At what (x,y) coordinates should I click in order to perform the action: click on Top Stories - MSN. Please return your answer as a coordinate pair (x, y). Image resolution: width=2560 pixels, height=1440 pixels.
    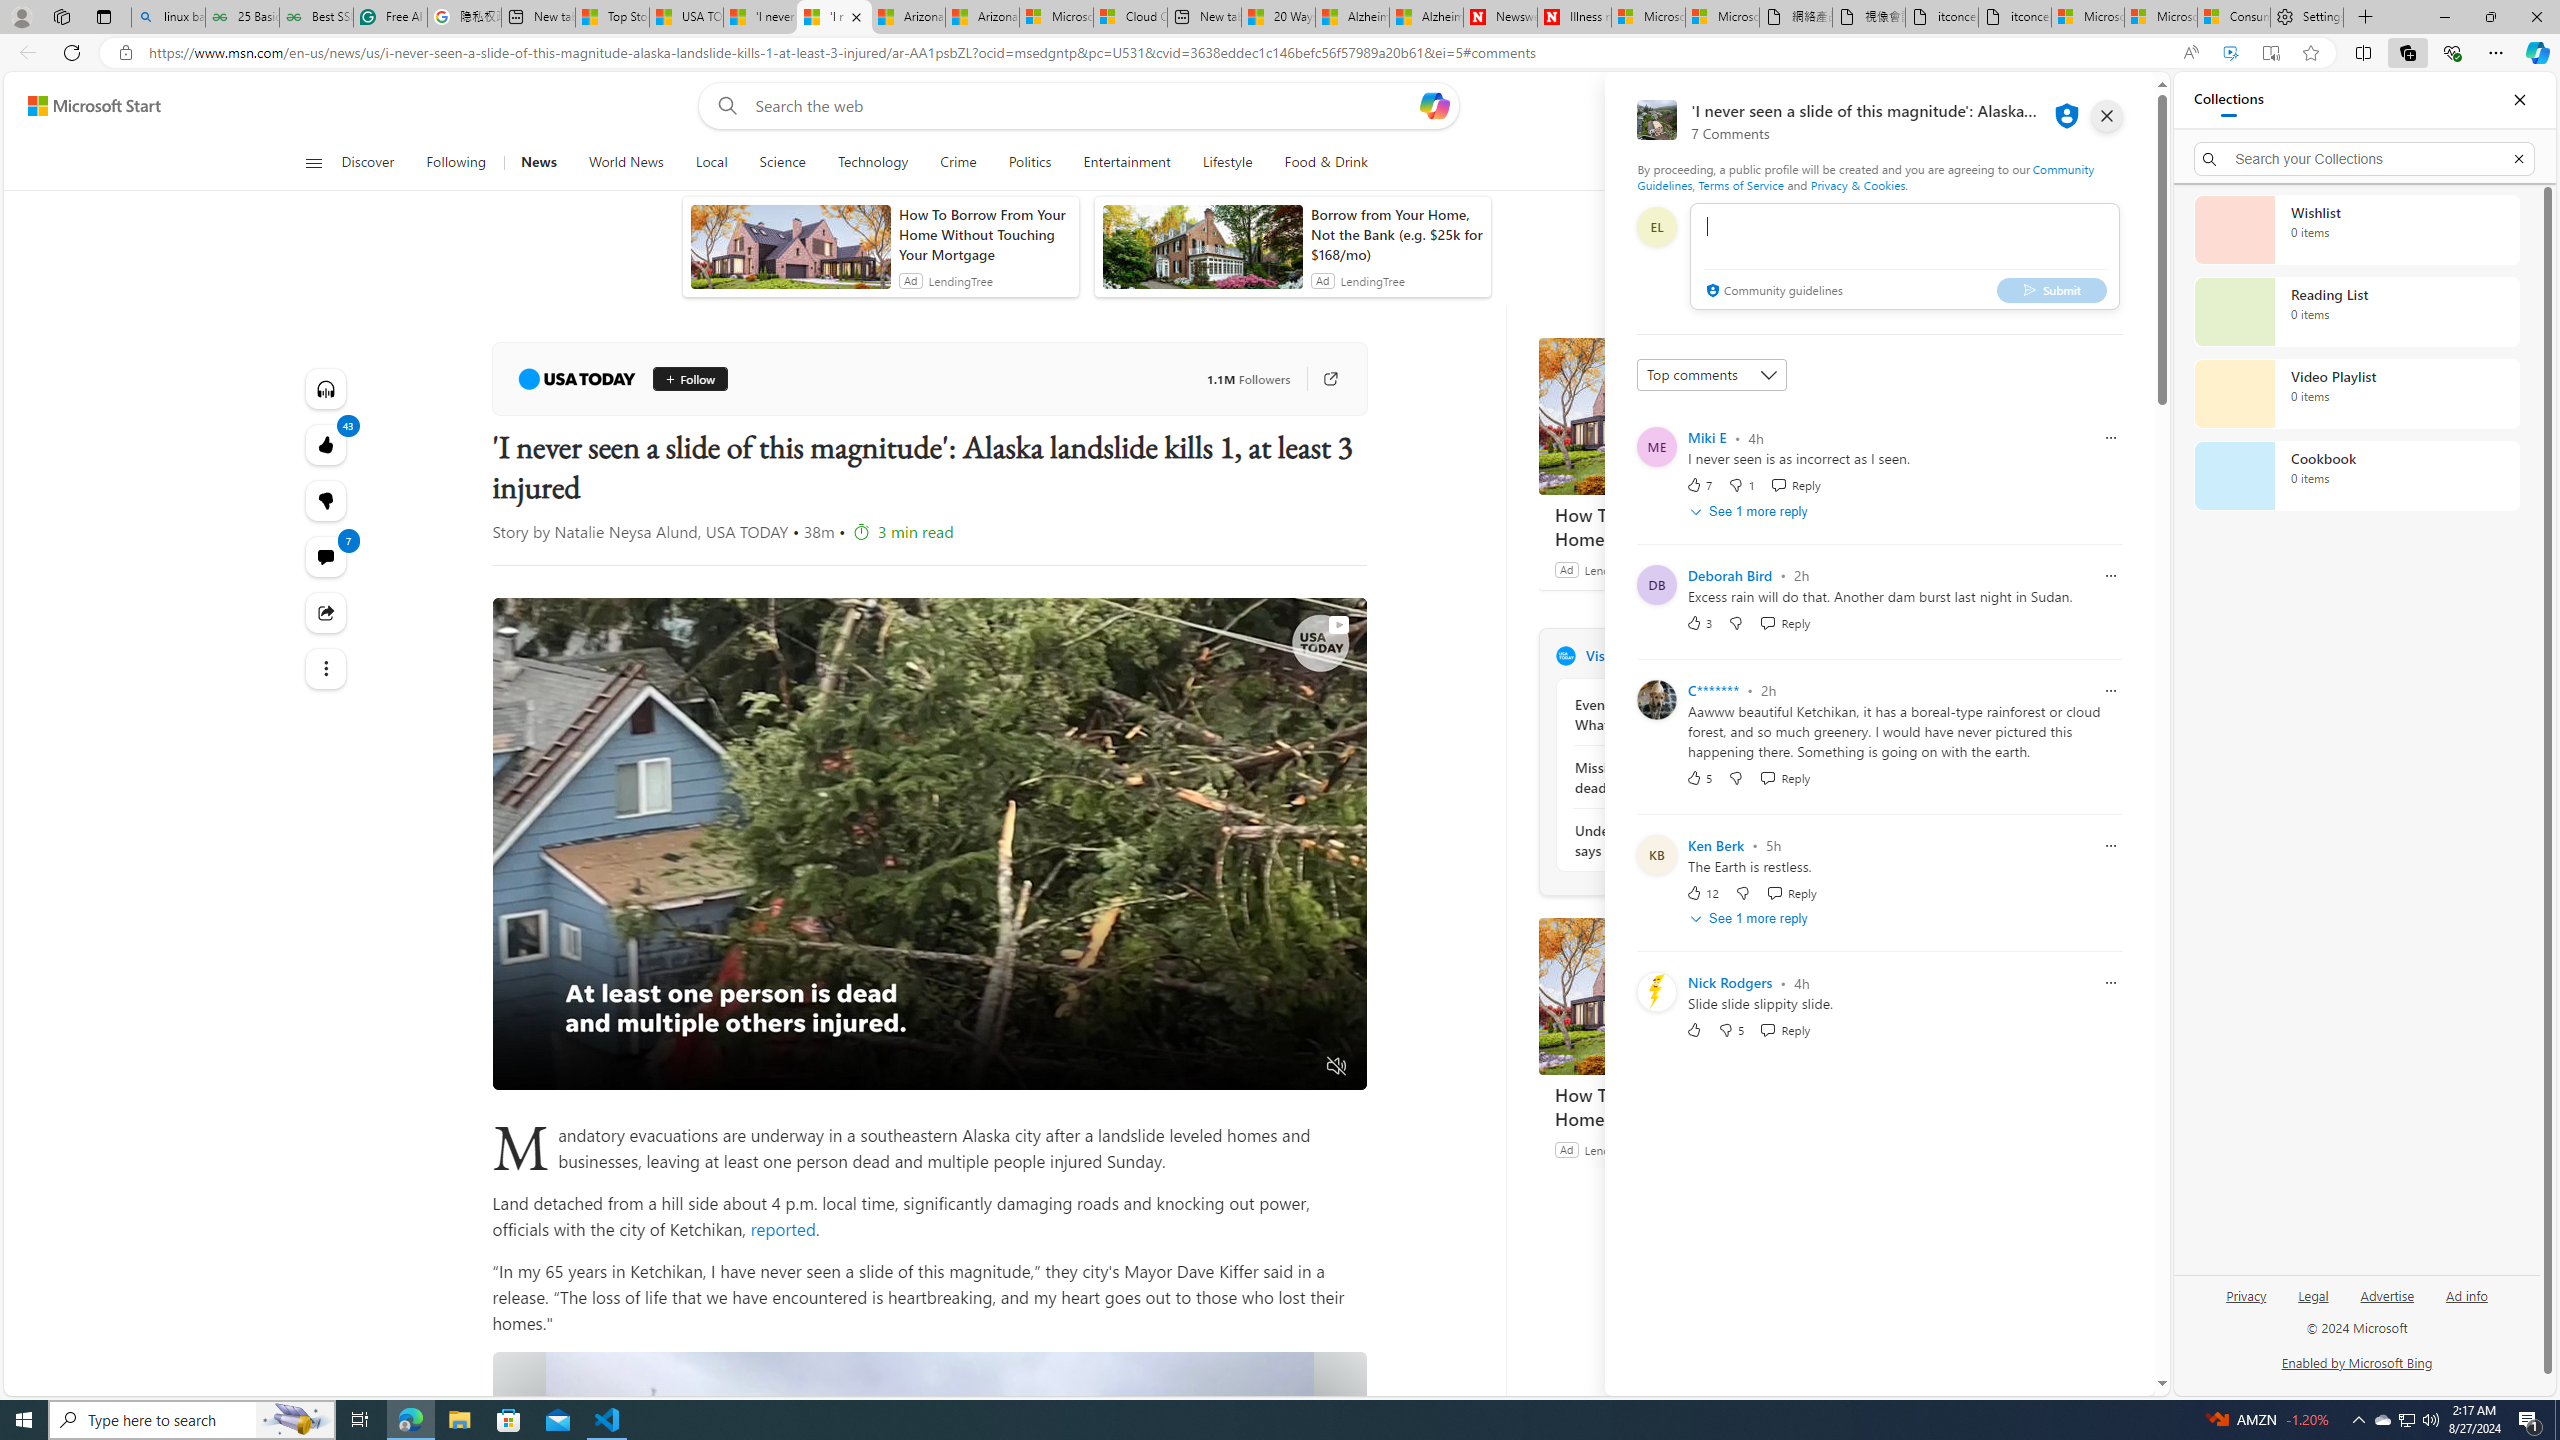
    Looking at the image, I should click on (611, 17).